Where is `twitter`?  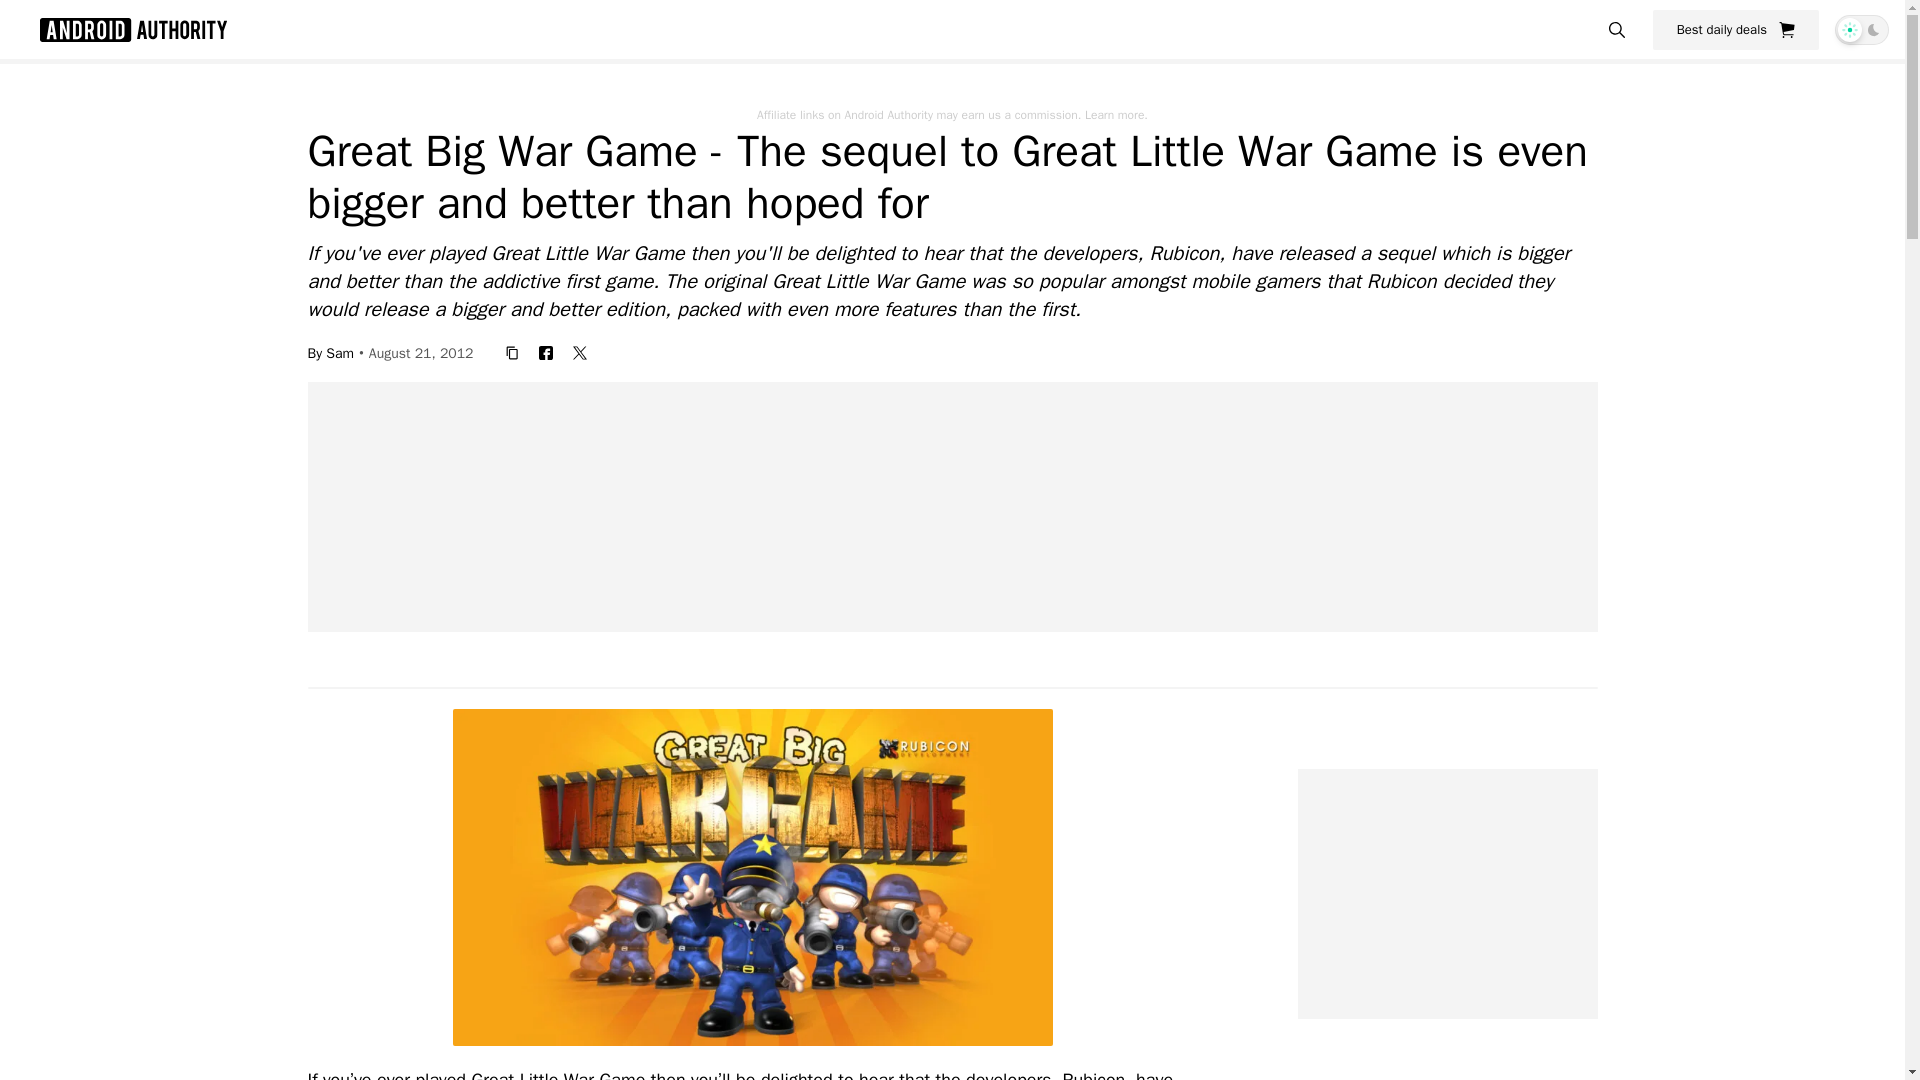 twitter is located at coordinates (580, 352).